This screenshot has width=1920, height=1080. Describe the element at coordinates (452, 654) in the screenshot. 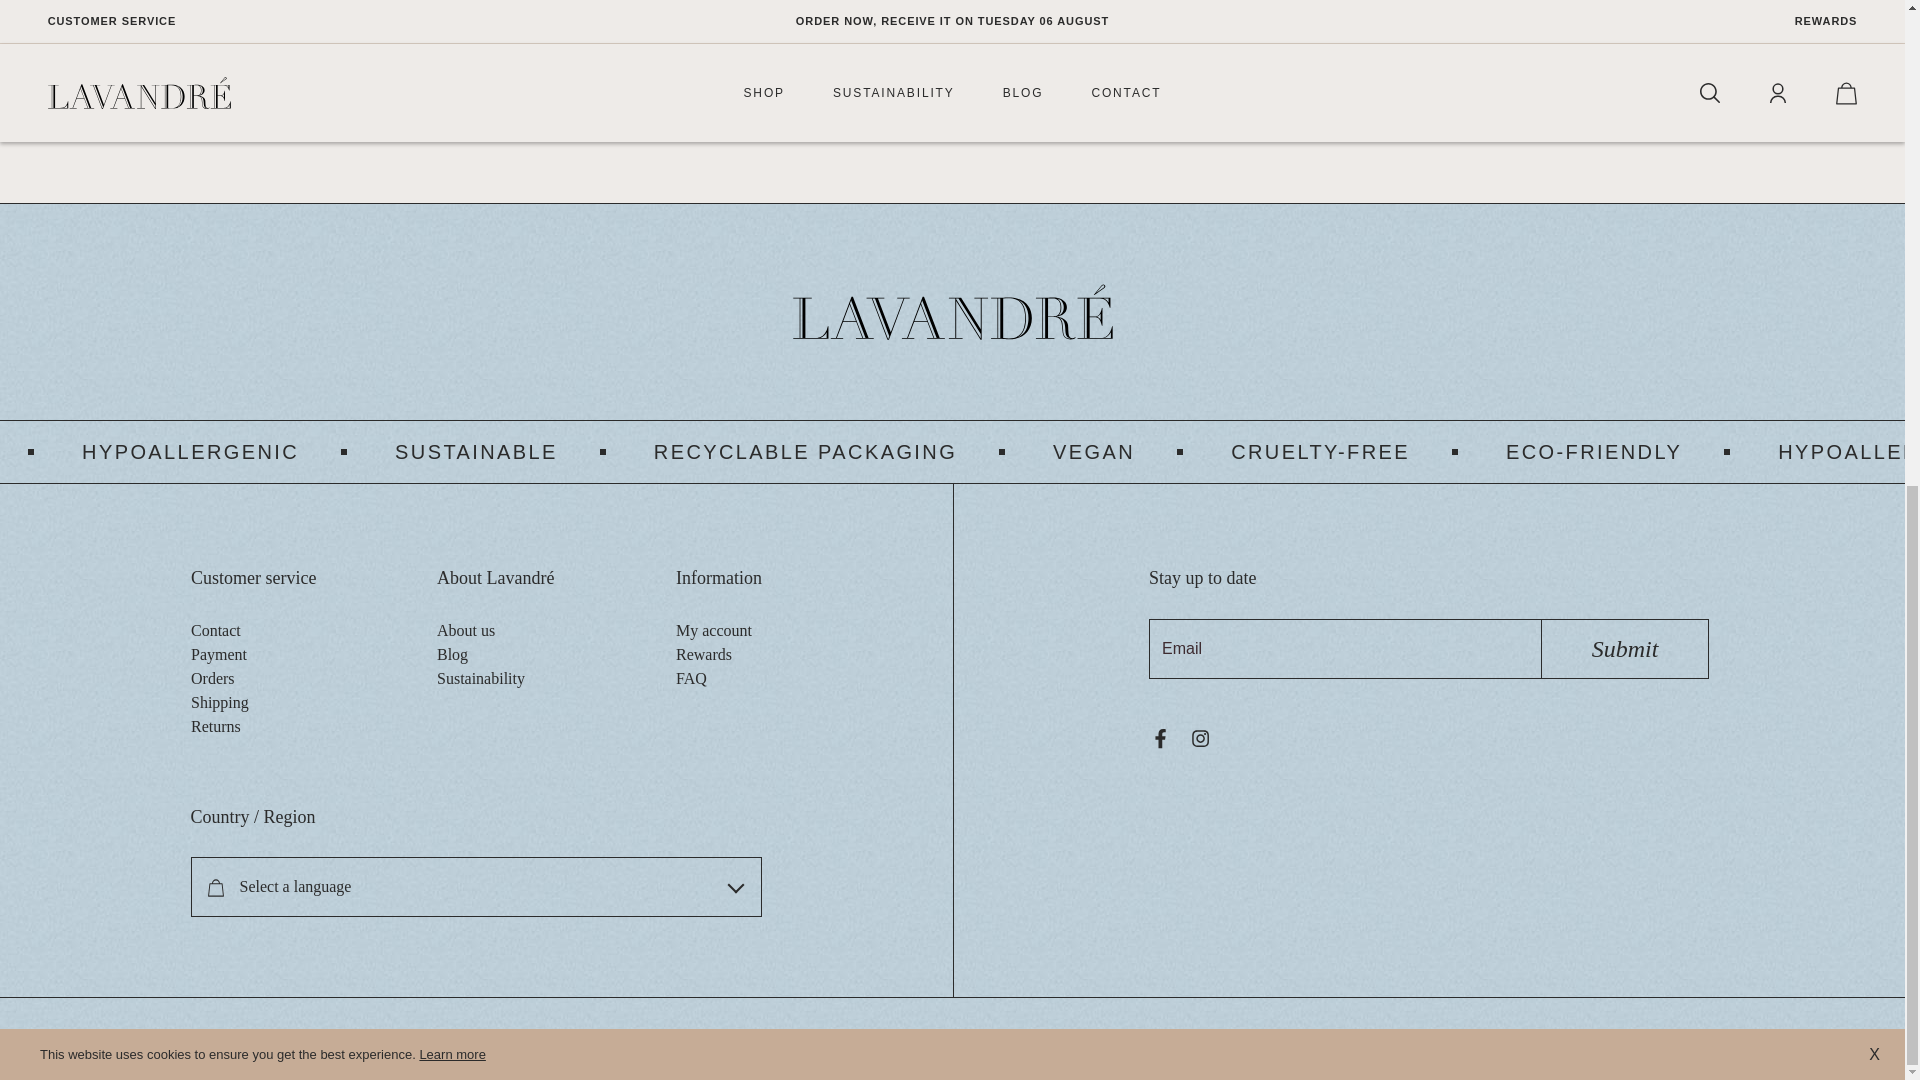

I see `Blog` at that location.